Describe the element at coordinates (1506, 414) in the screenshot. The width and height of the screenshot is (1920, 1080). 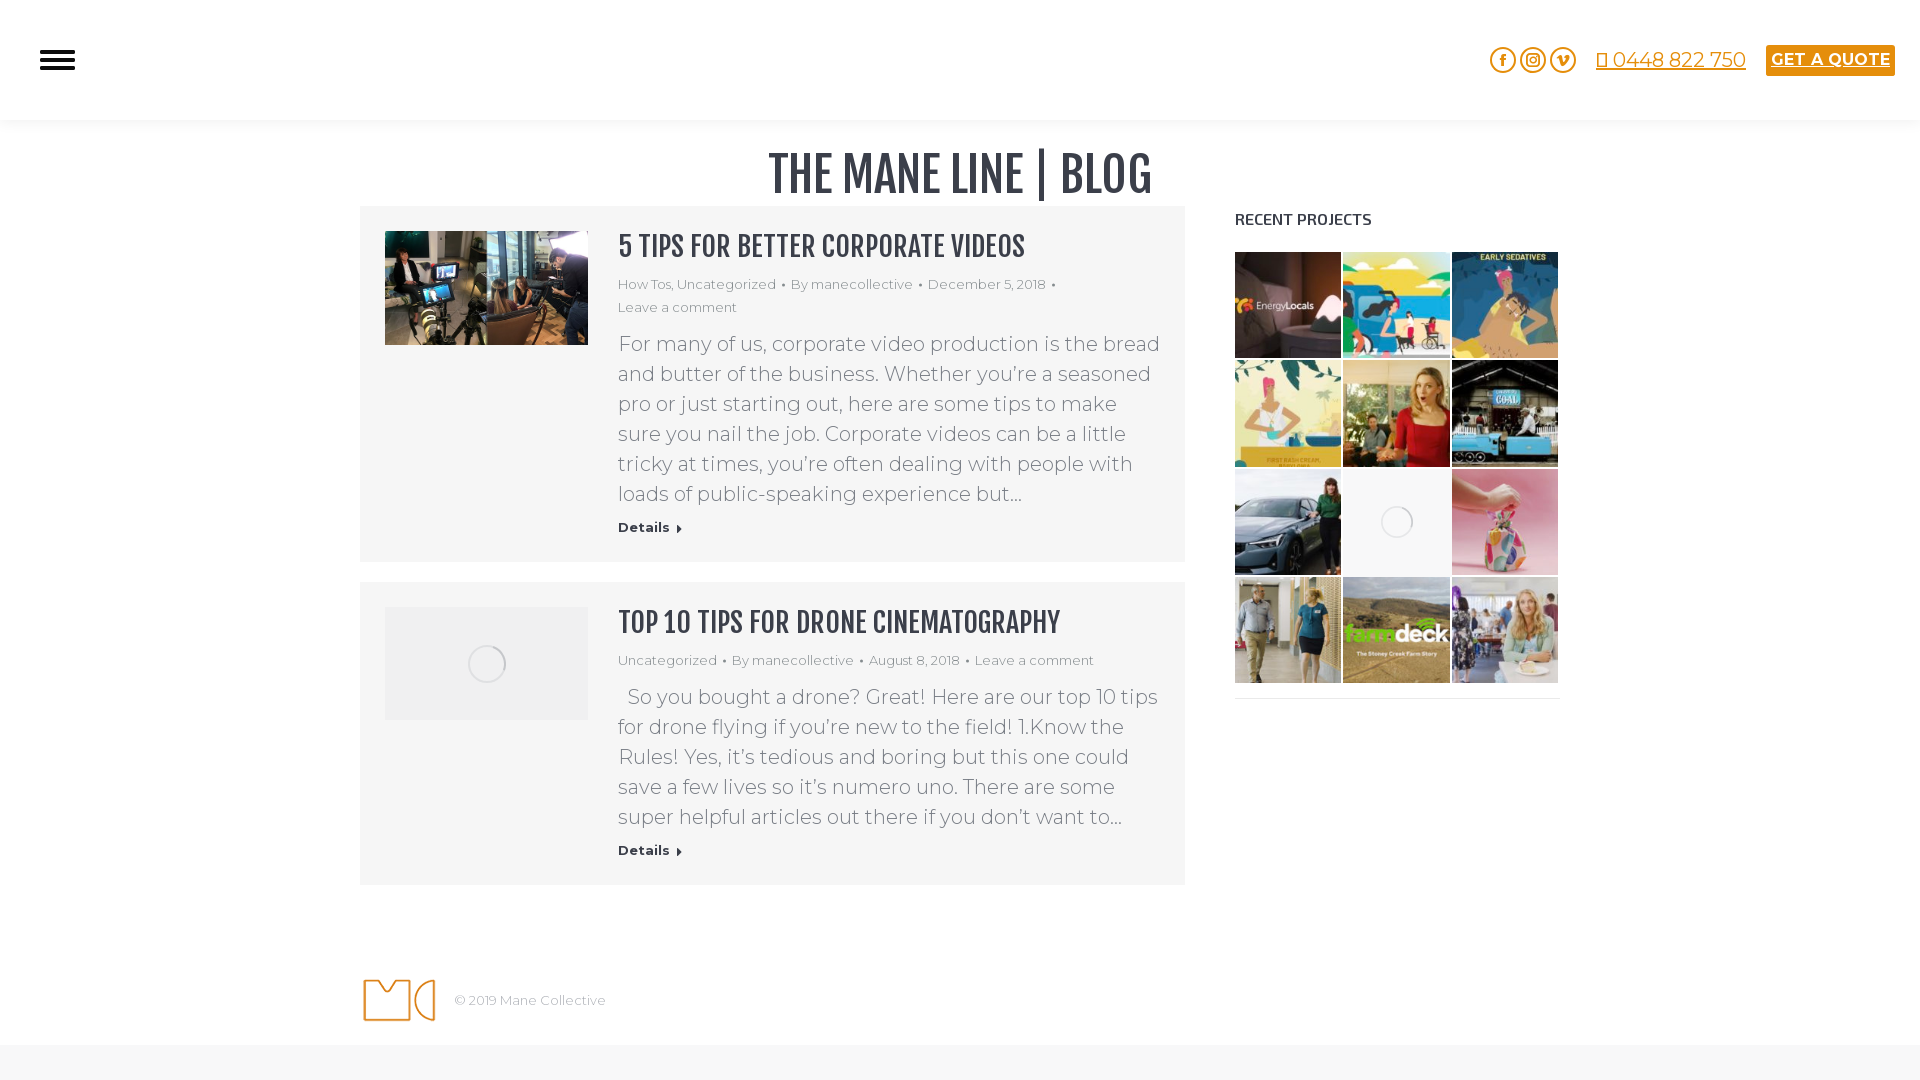
I see `Greenpeace | Too Big to Hide` at that location.